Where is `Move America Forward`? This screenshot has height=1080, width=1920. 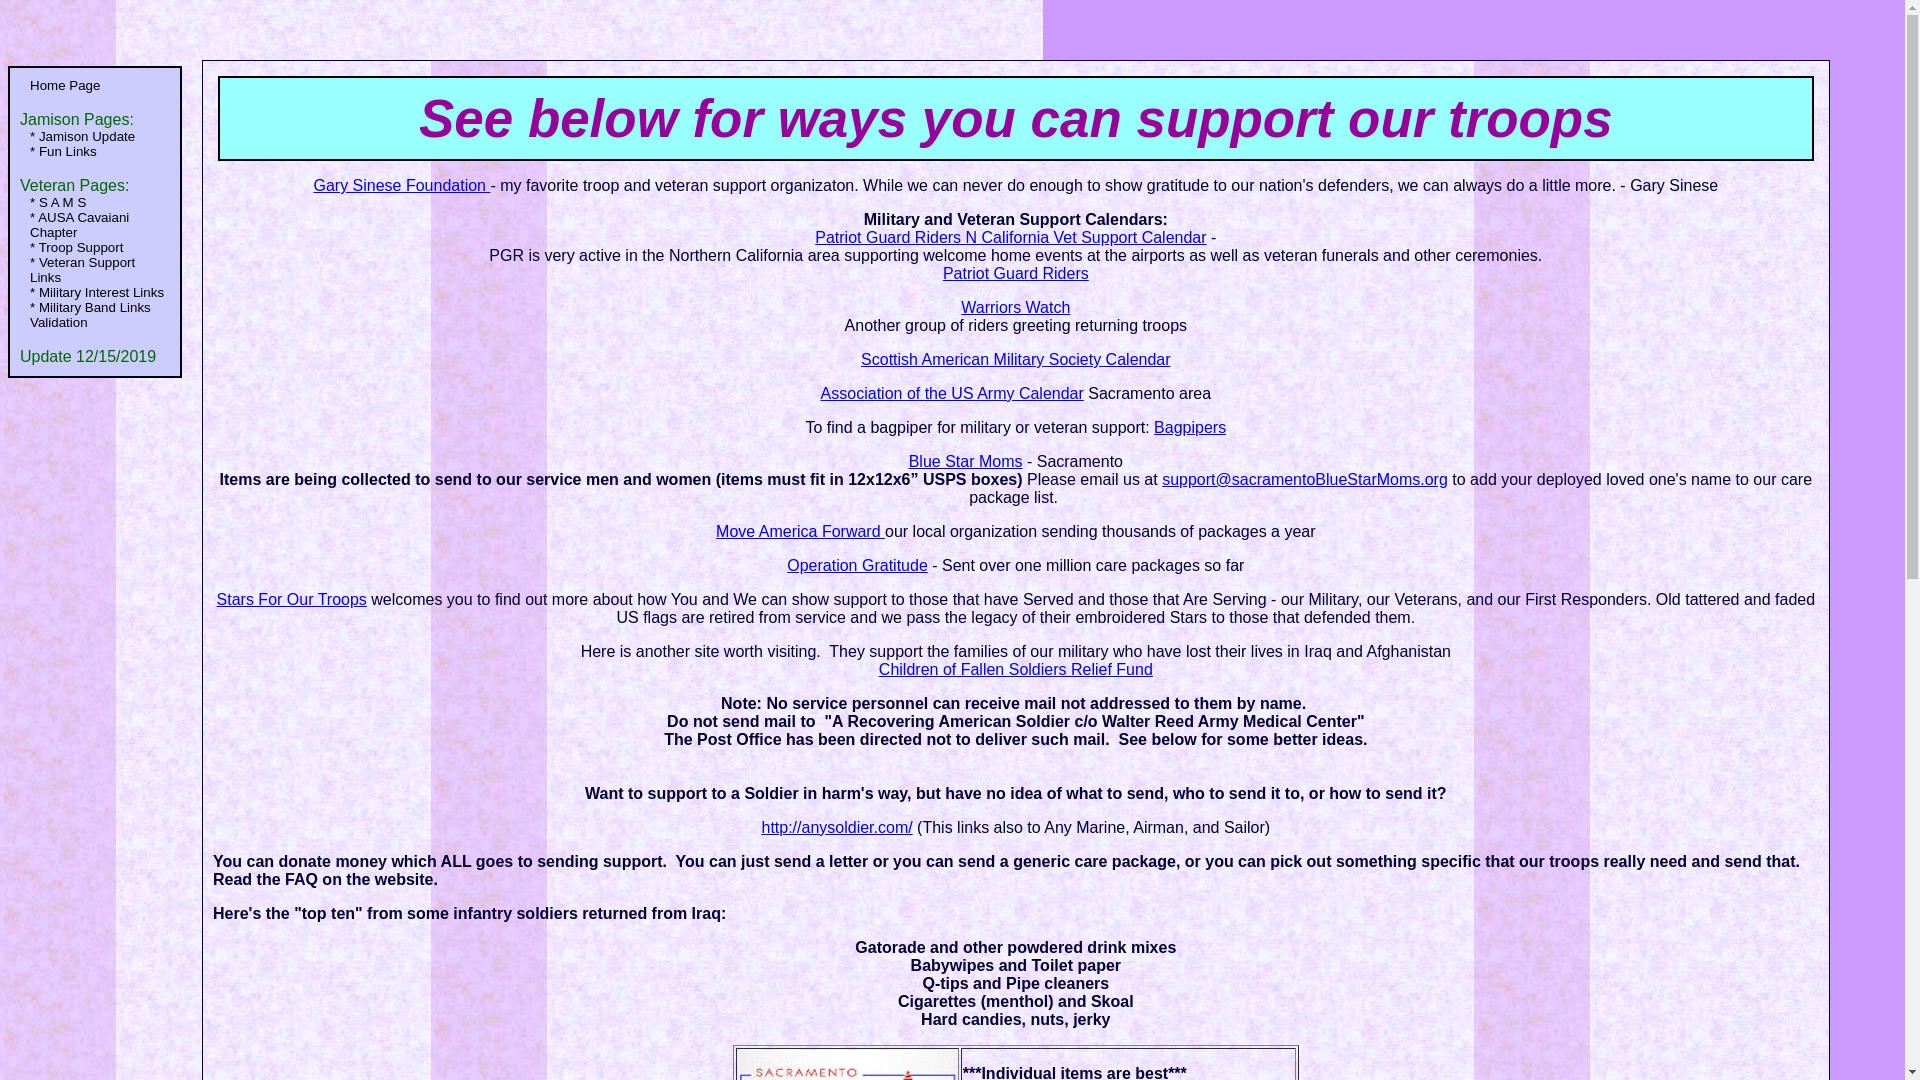
Move America Forward is located at coordinates (800, 532).